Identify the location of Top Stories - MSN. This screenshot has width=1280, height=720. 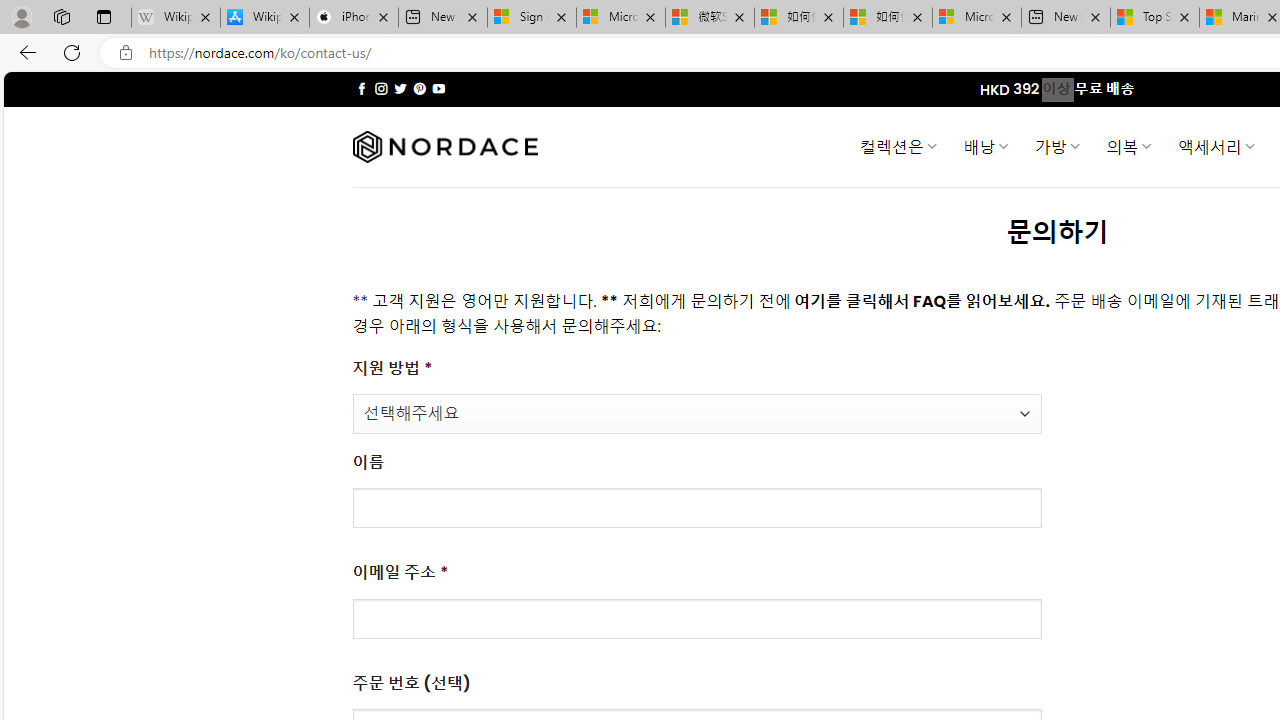
(1155, 18).